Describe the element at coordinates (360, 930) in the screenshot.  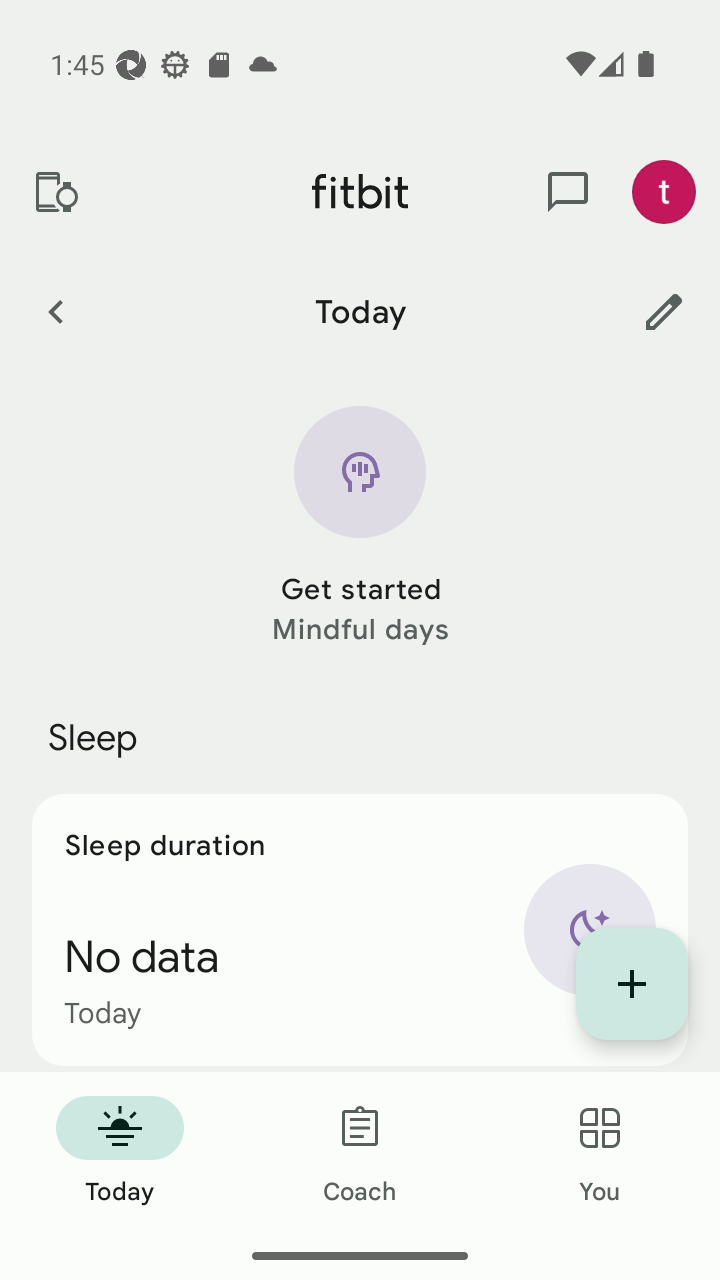
I see `Sleep duration No data Today Sleep static arc` at that location.